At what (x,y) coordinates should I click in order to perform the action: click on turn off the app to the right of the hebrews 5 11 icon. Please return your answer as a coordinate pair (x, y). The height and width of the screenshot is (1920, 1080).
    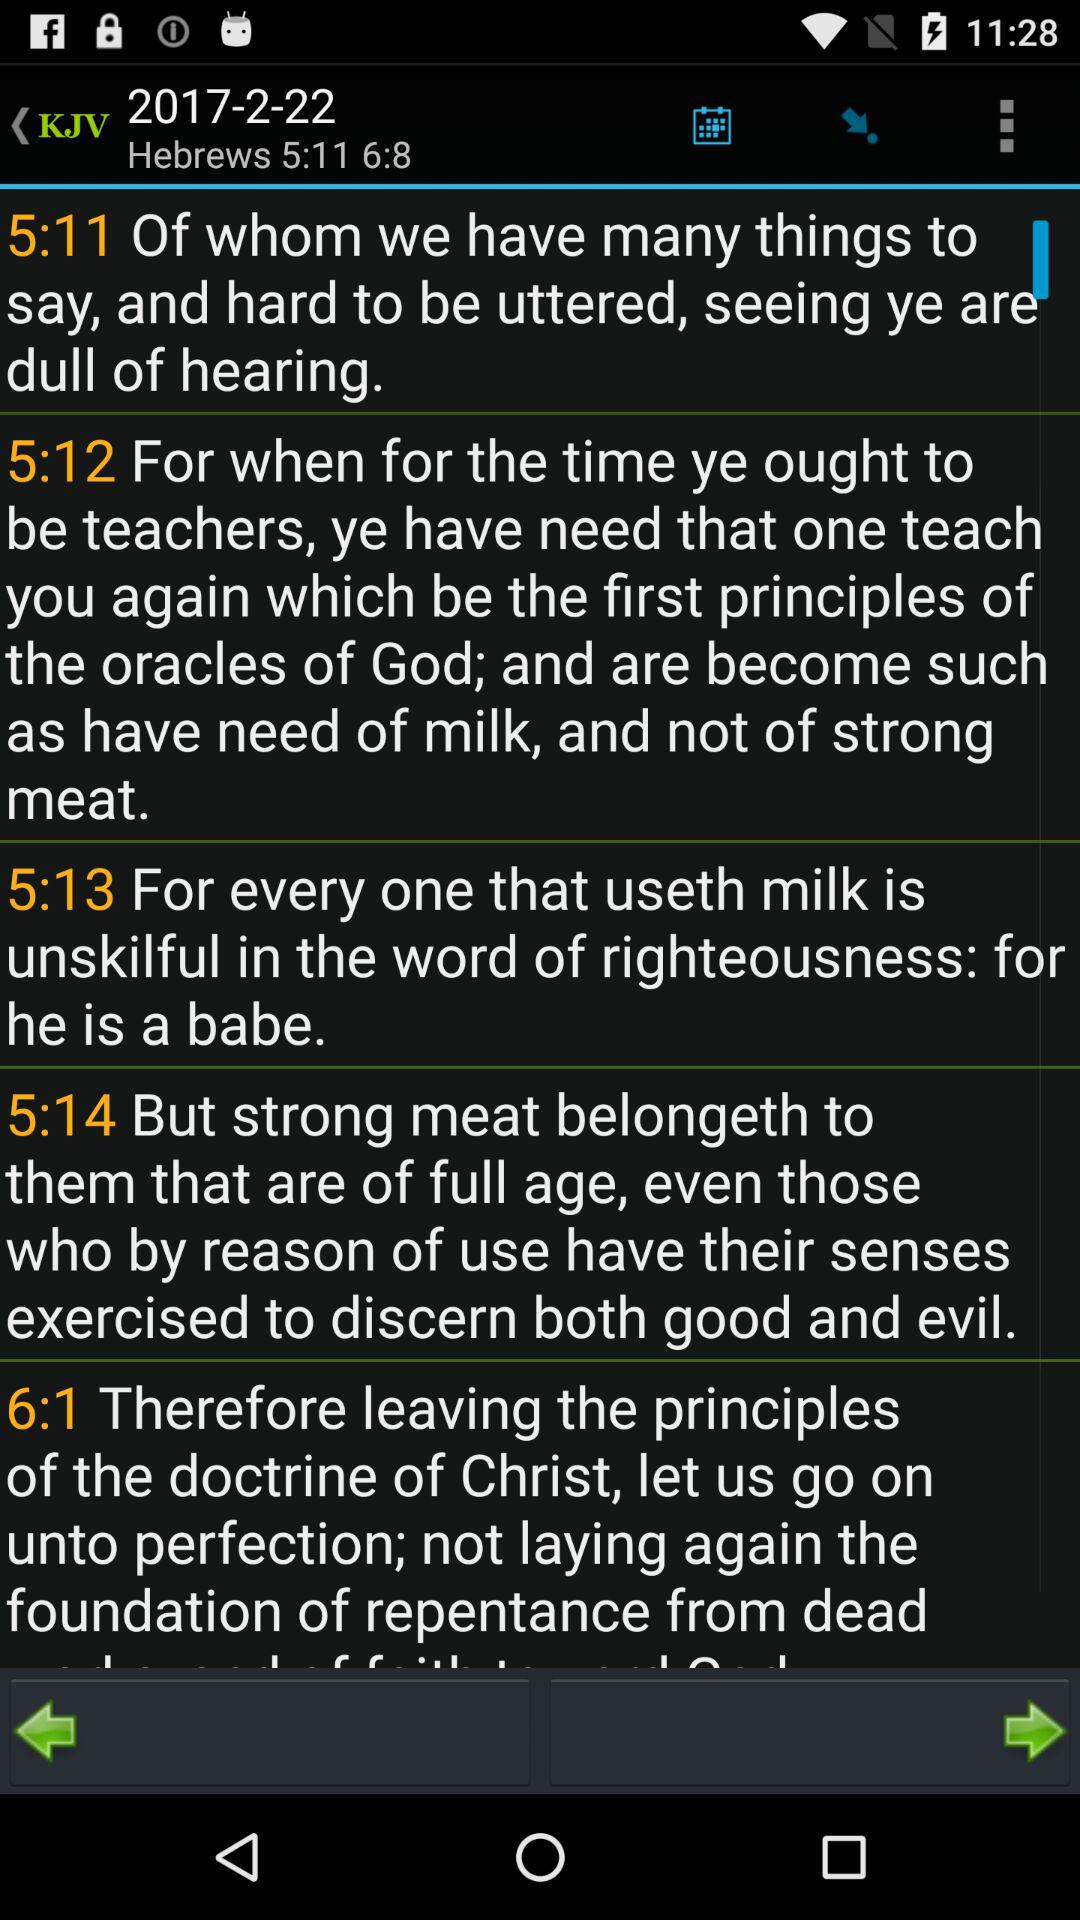
    Looking at the image, I should click on (712, 126).